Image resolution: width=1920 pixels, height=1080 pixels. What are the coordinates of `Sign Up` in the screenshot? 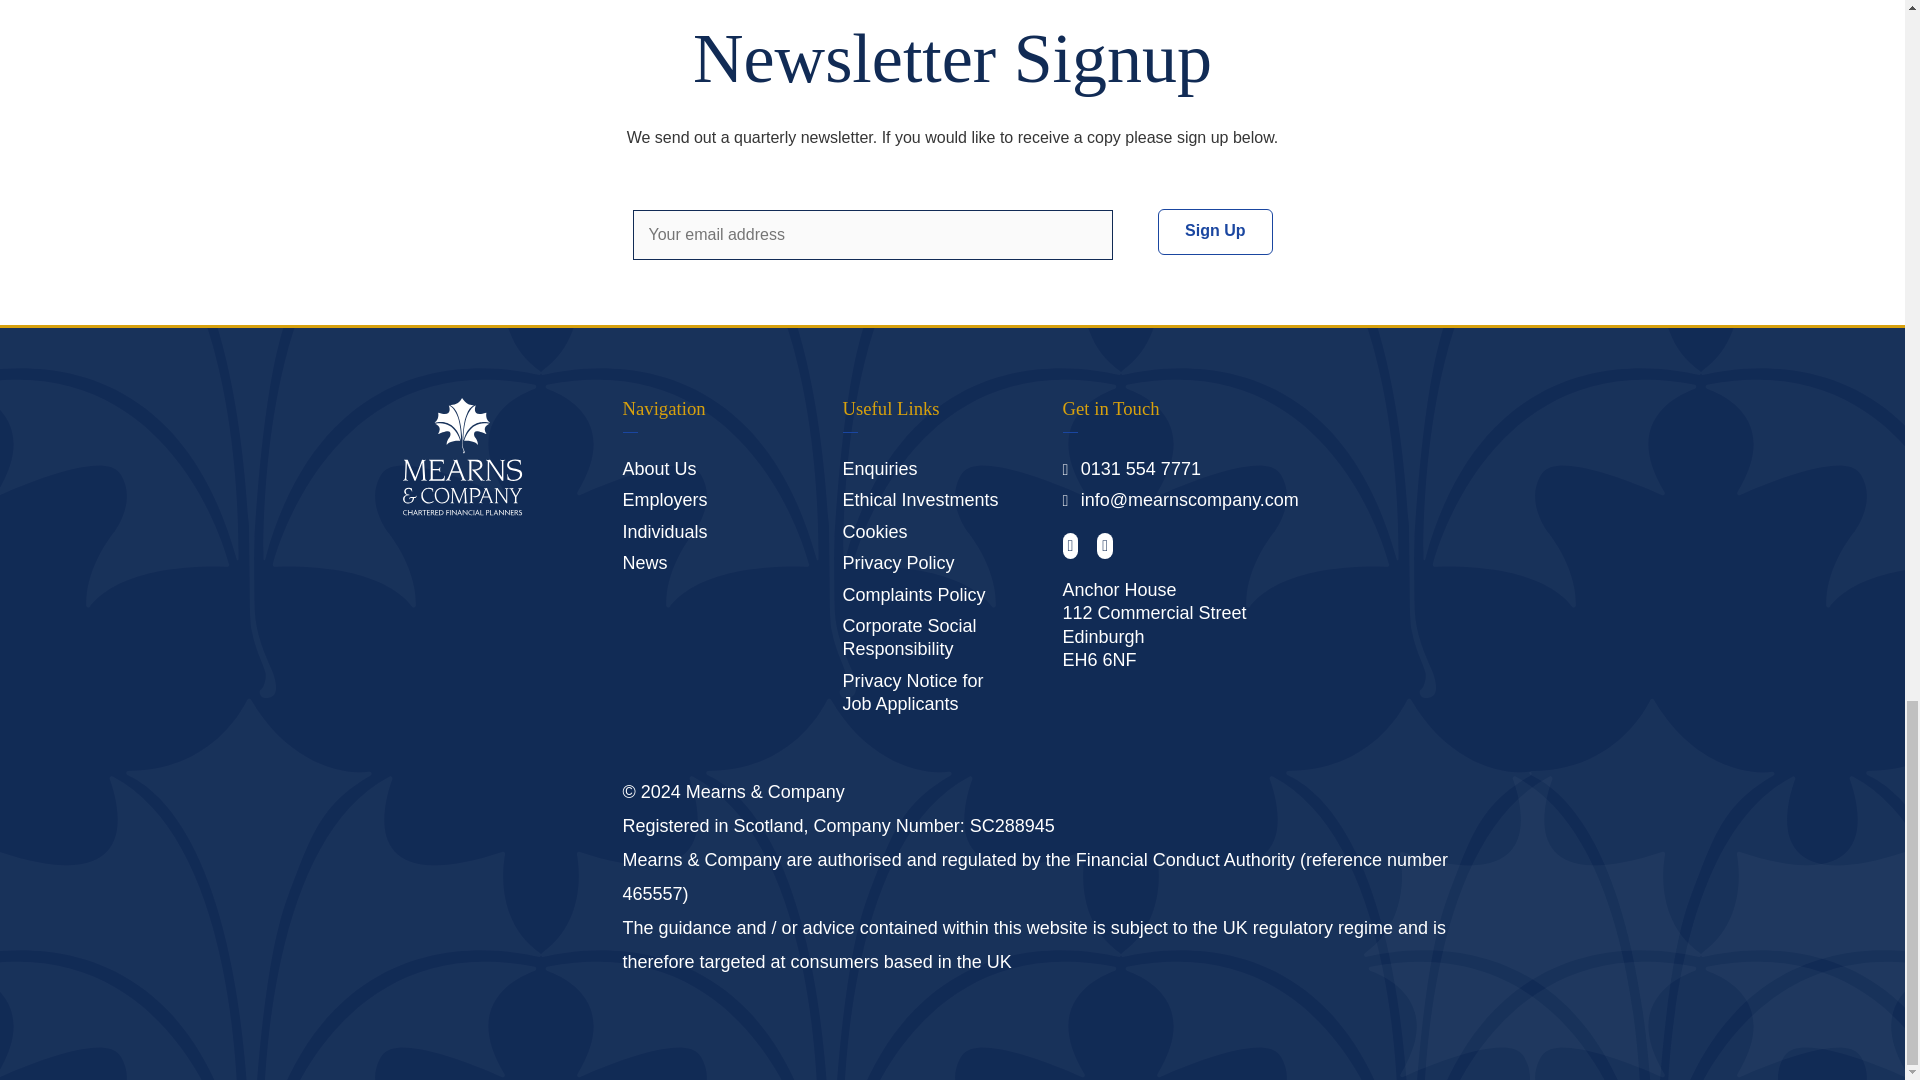 It's located at (1214, 232).